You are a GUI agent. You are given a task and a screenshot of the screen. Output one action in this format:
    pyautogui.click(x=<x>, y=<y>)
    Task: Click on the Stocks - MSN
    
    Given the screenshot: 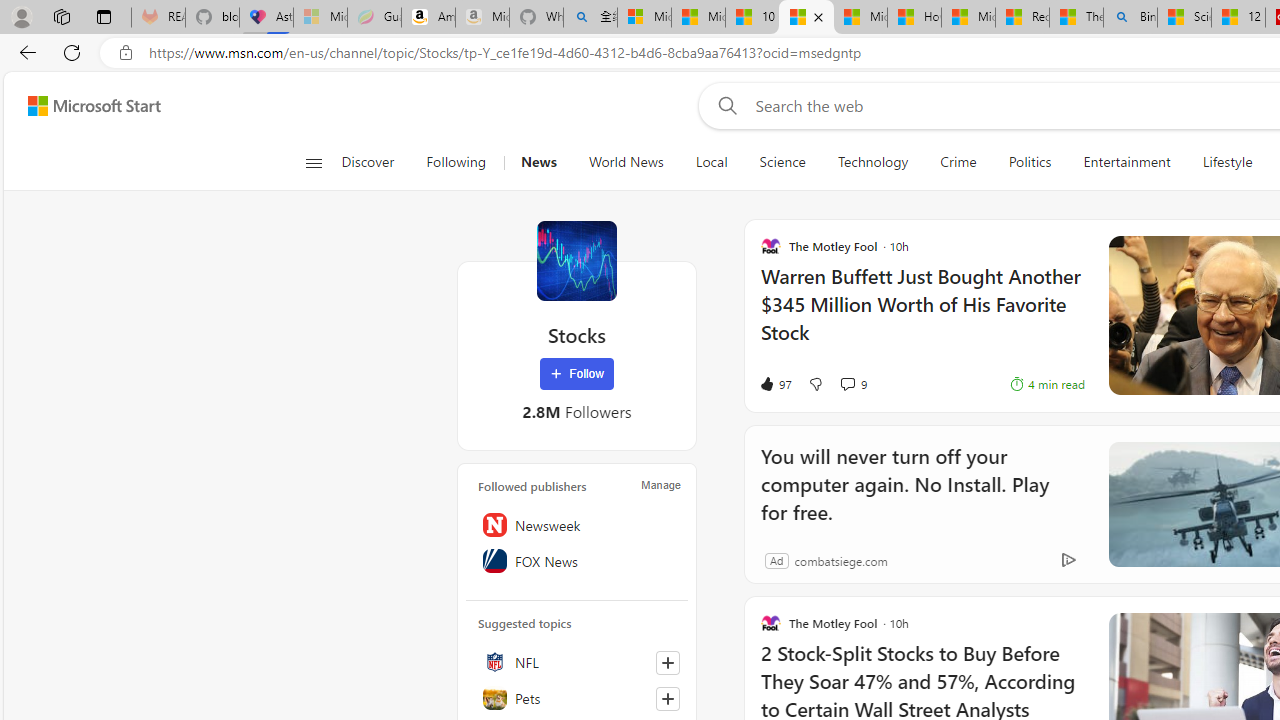 What is the action you would take?
    pyautogui.click(x=806, y=18)
    